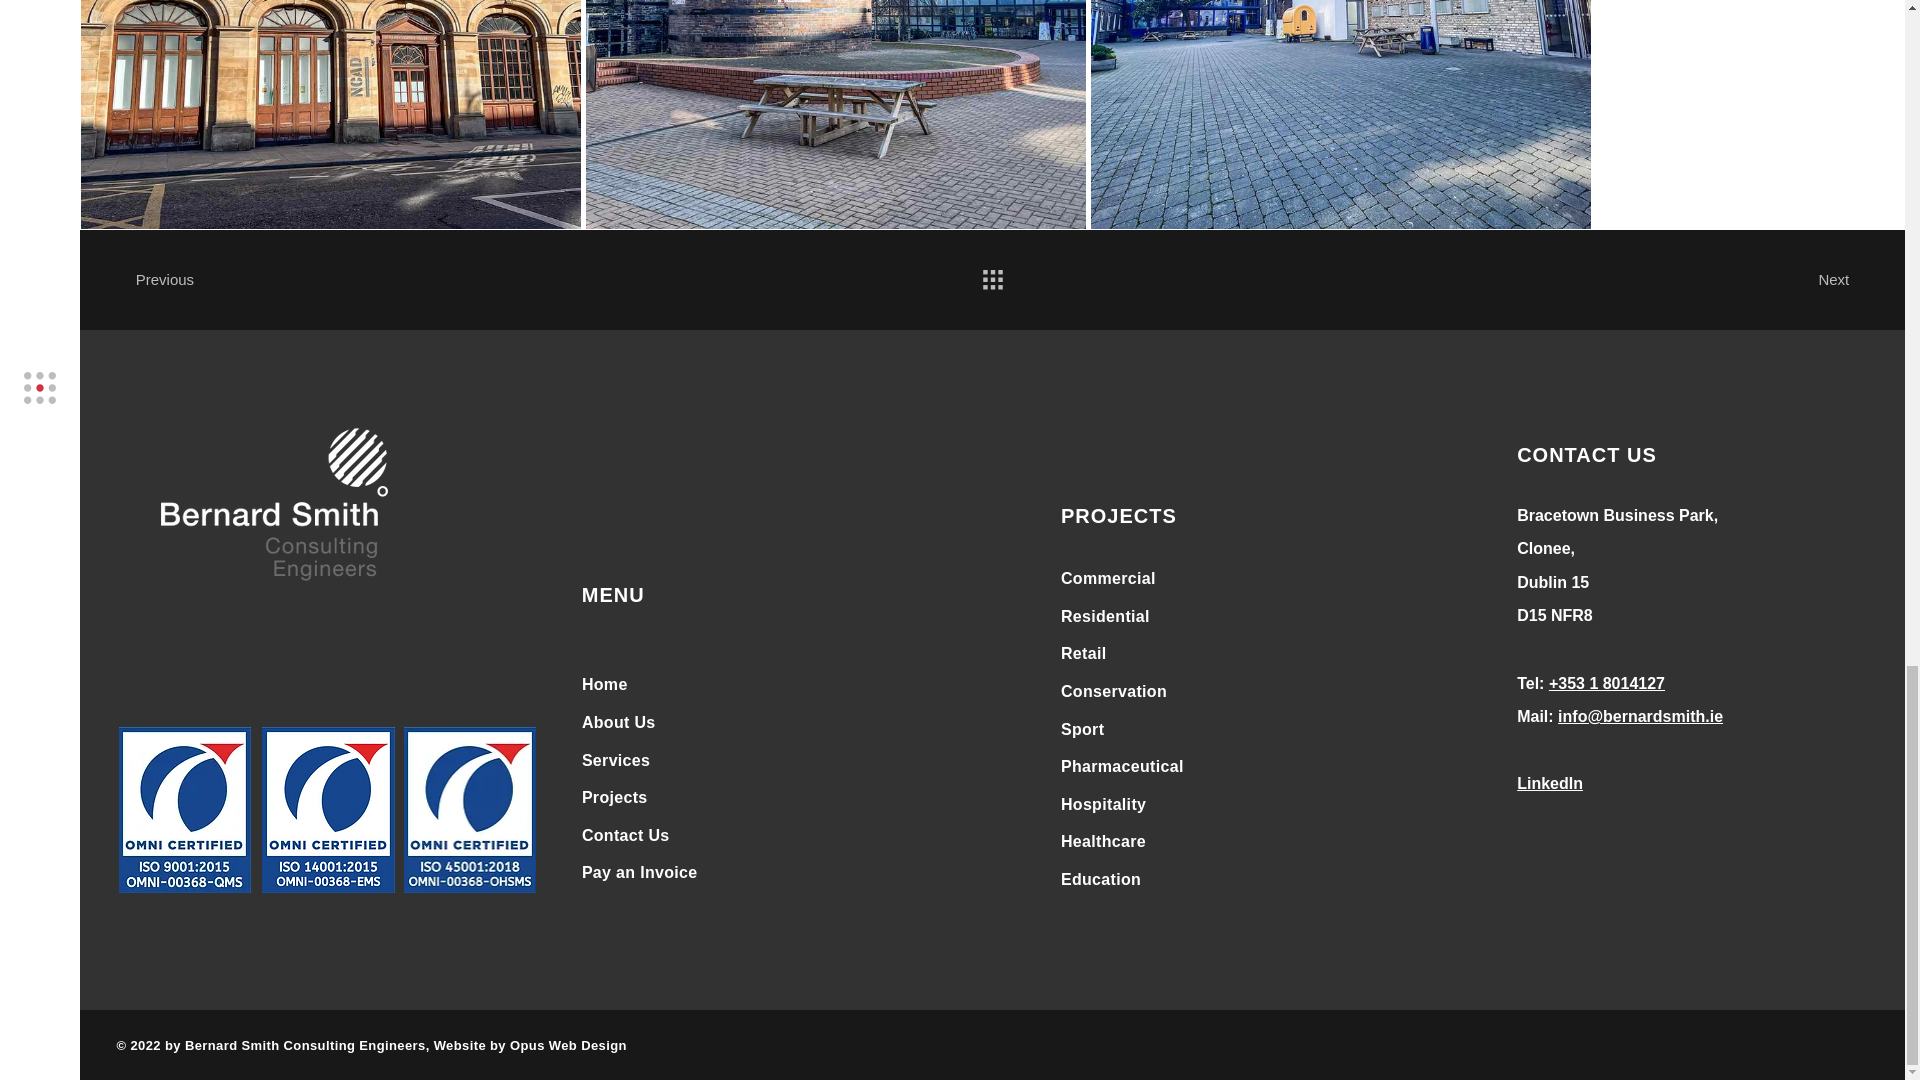 The width and height of the screenshot is (1920, 1080). I want to click on Retail, so click(1084, 653).